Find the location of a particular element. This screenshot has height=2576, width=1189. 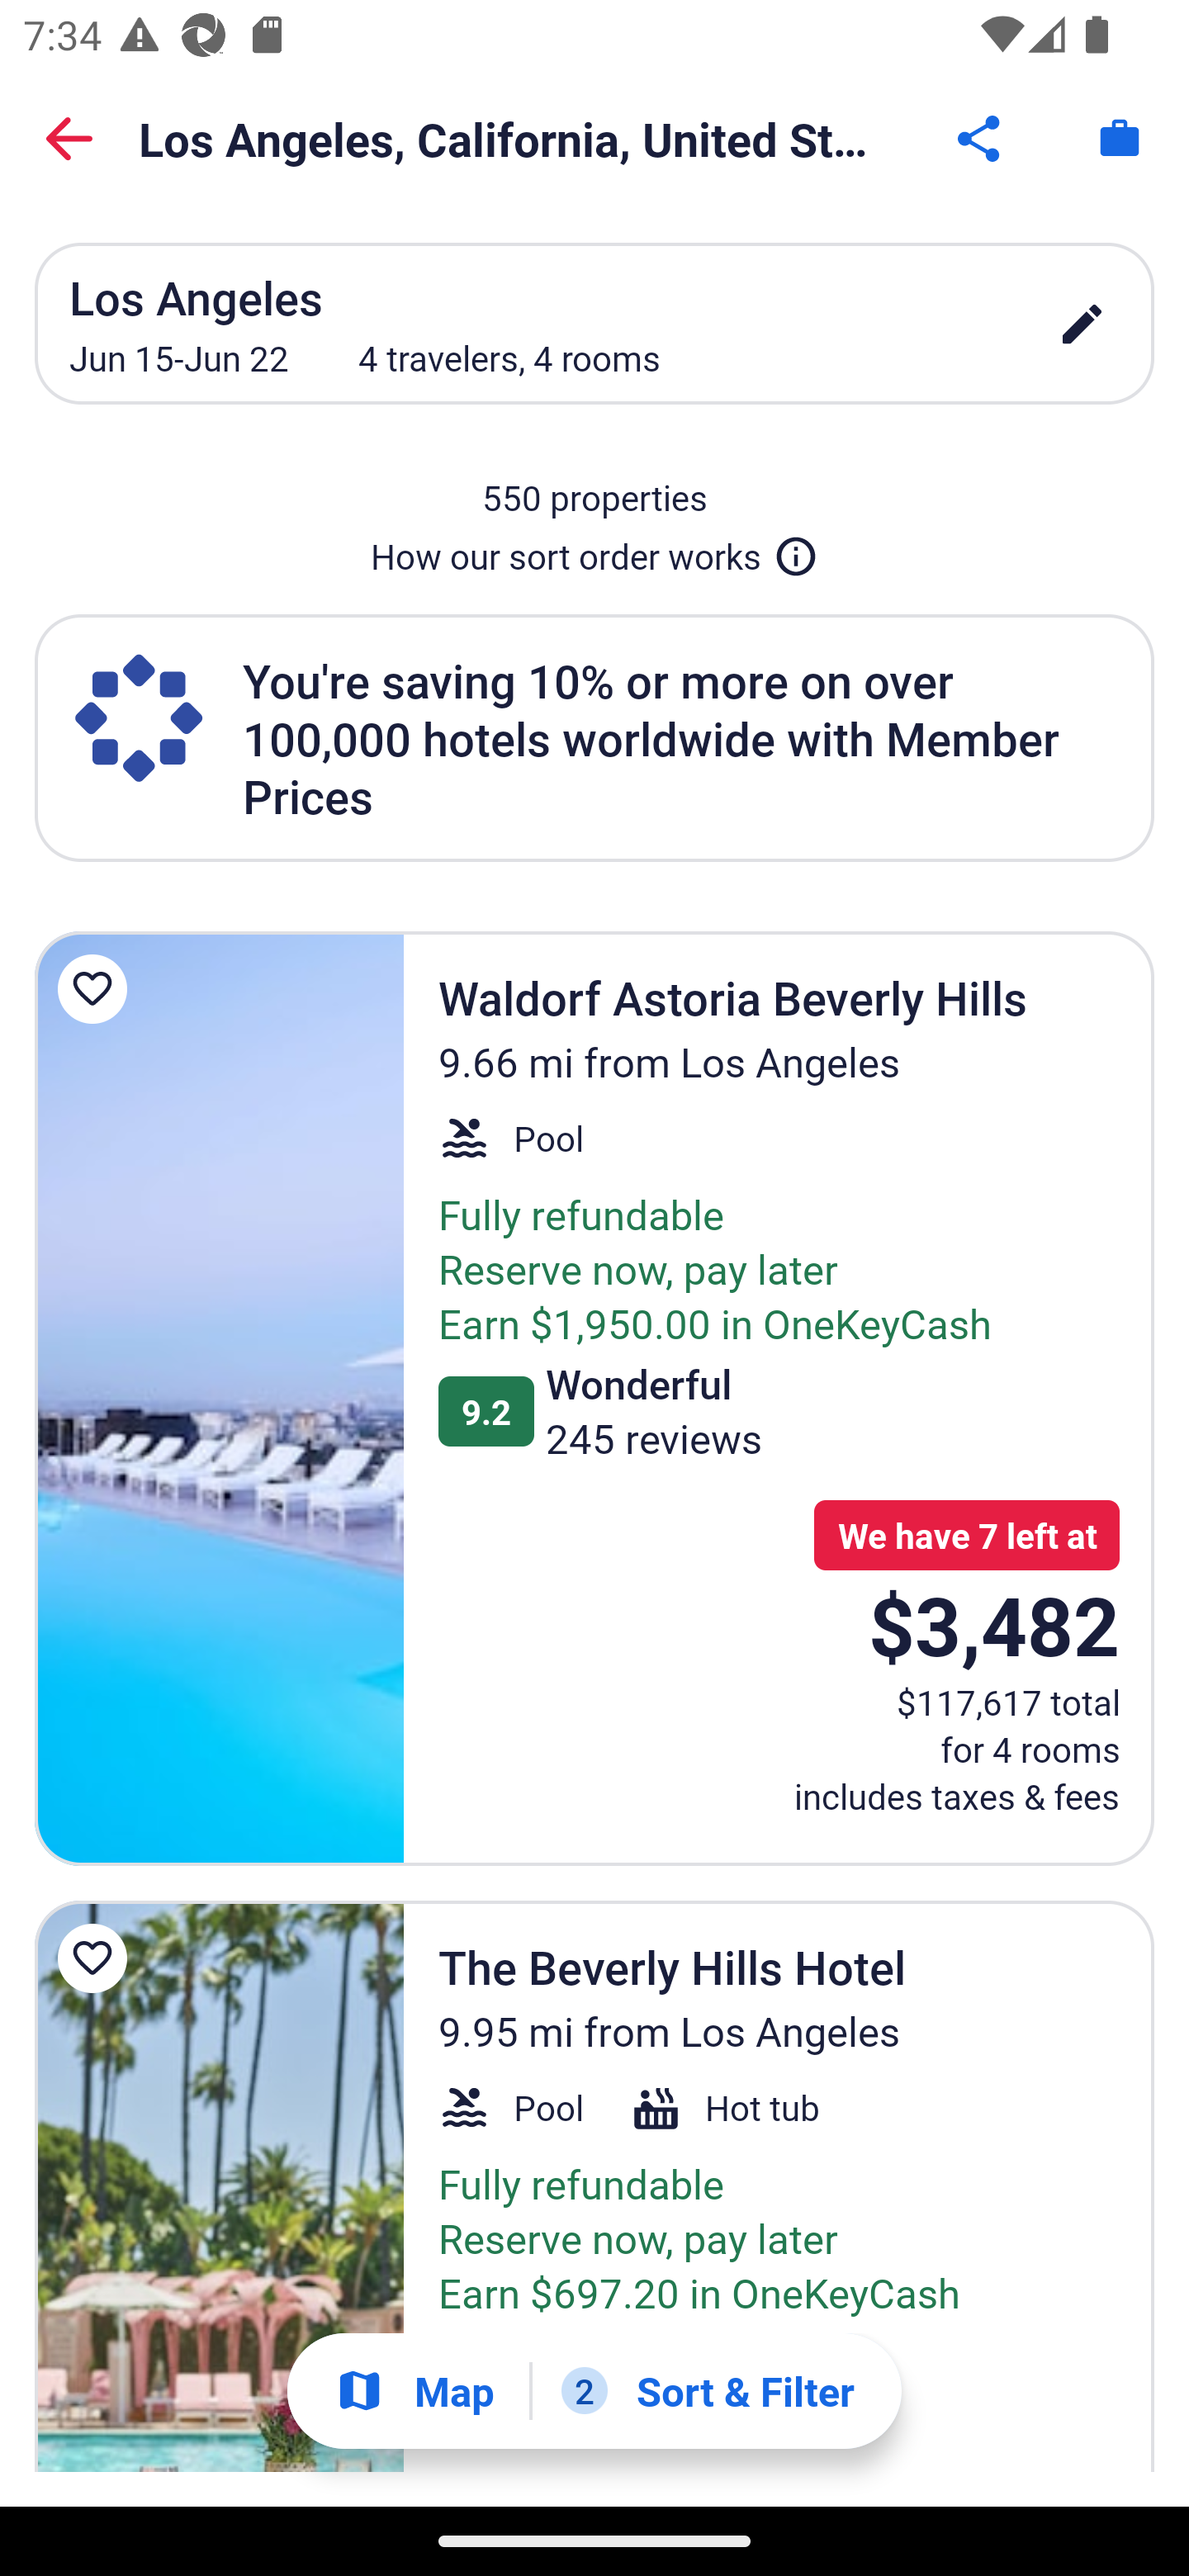

Show map Map Show map Button is located at coordinates (414, 2391).